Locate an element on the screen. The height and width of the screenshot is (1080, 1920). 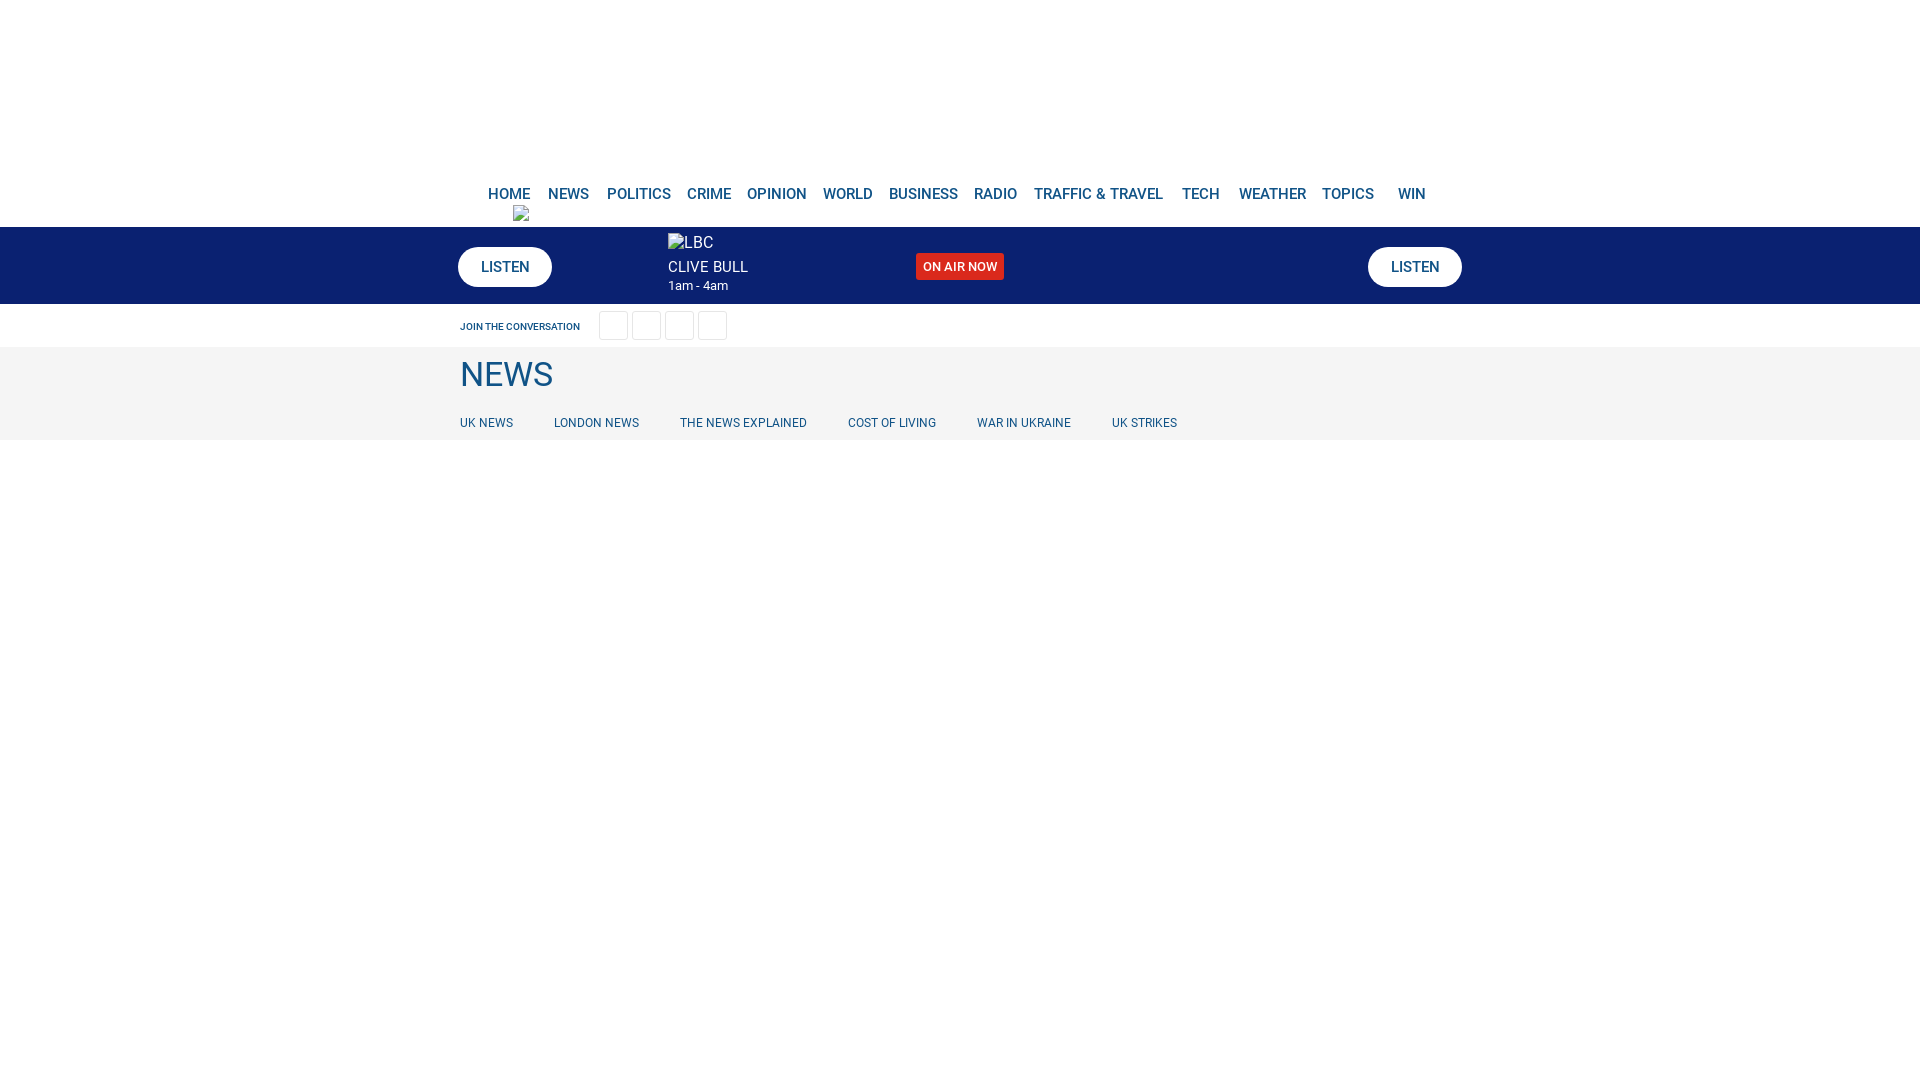
WORLD is located at coordinates (846, 186).